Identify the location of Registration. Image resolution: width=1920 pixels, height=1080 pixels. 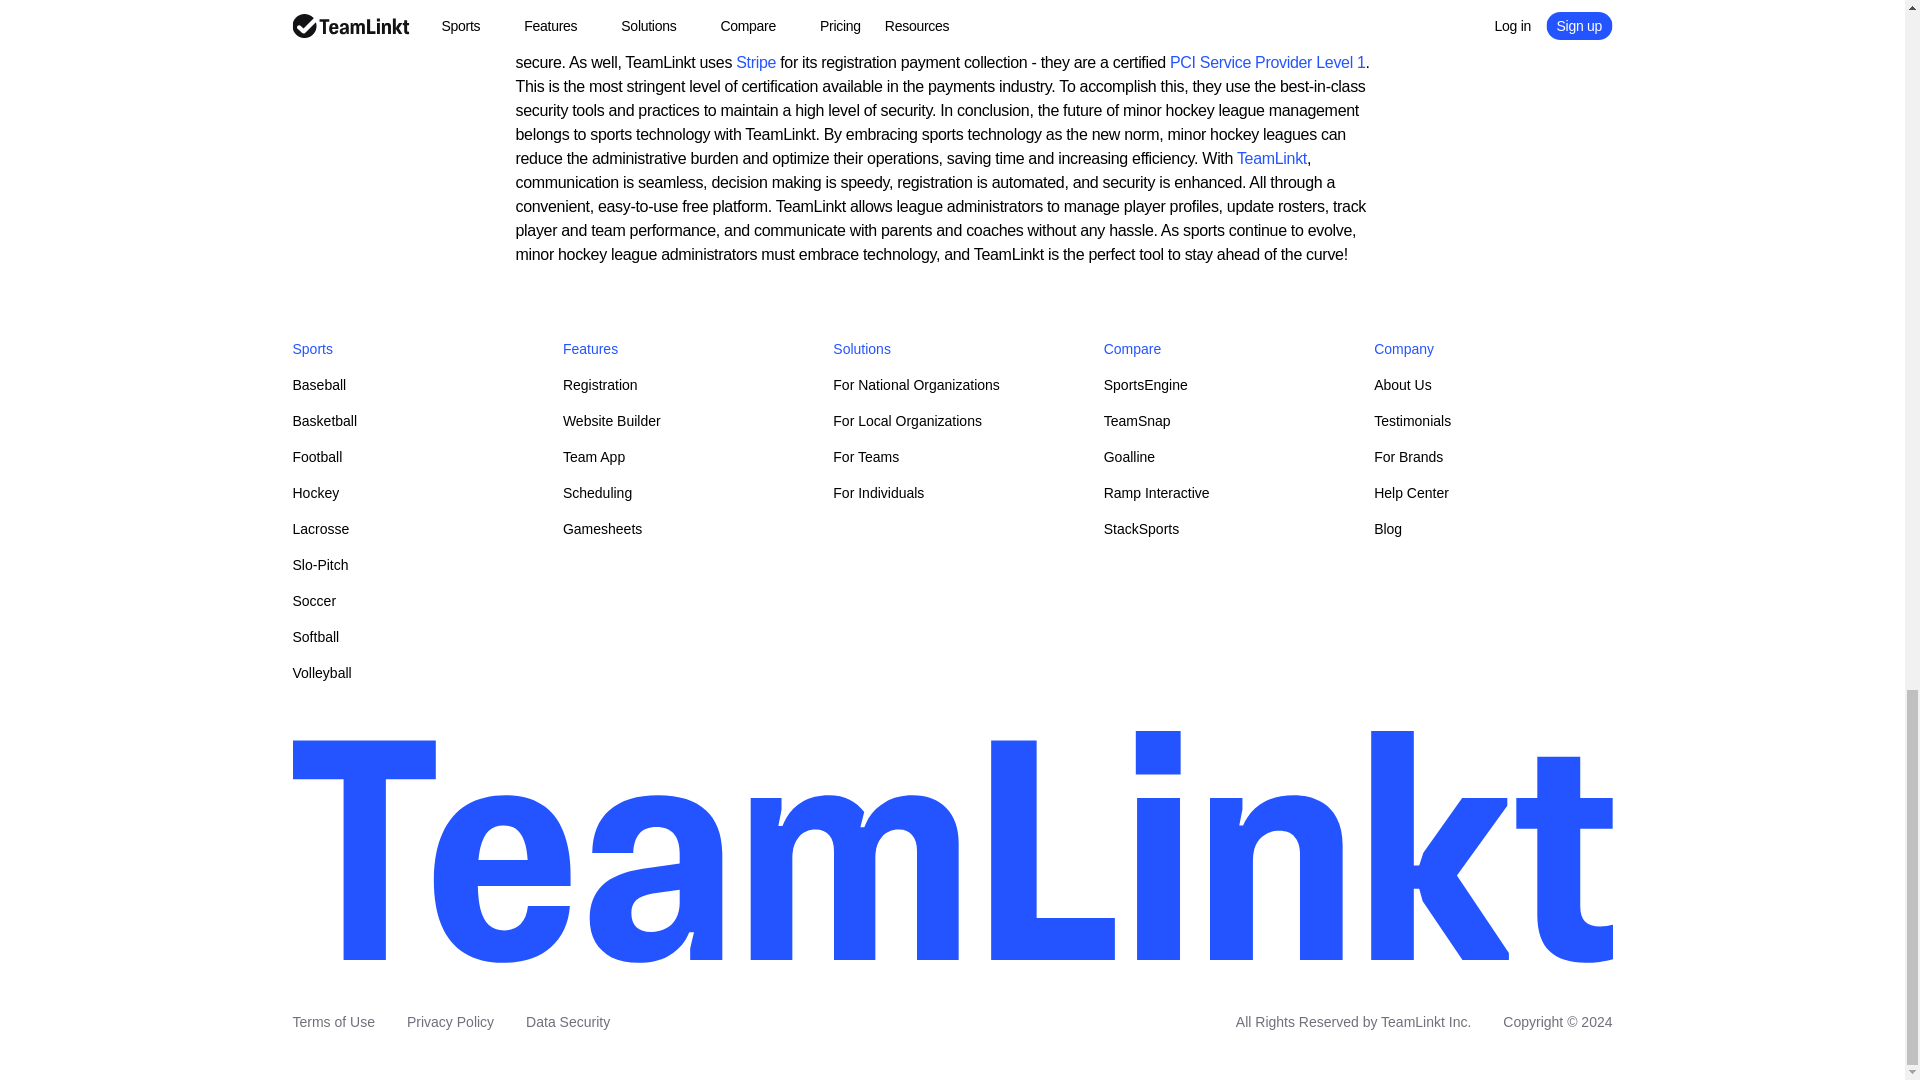
(600, 384).